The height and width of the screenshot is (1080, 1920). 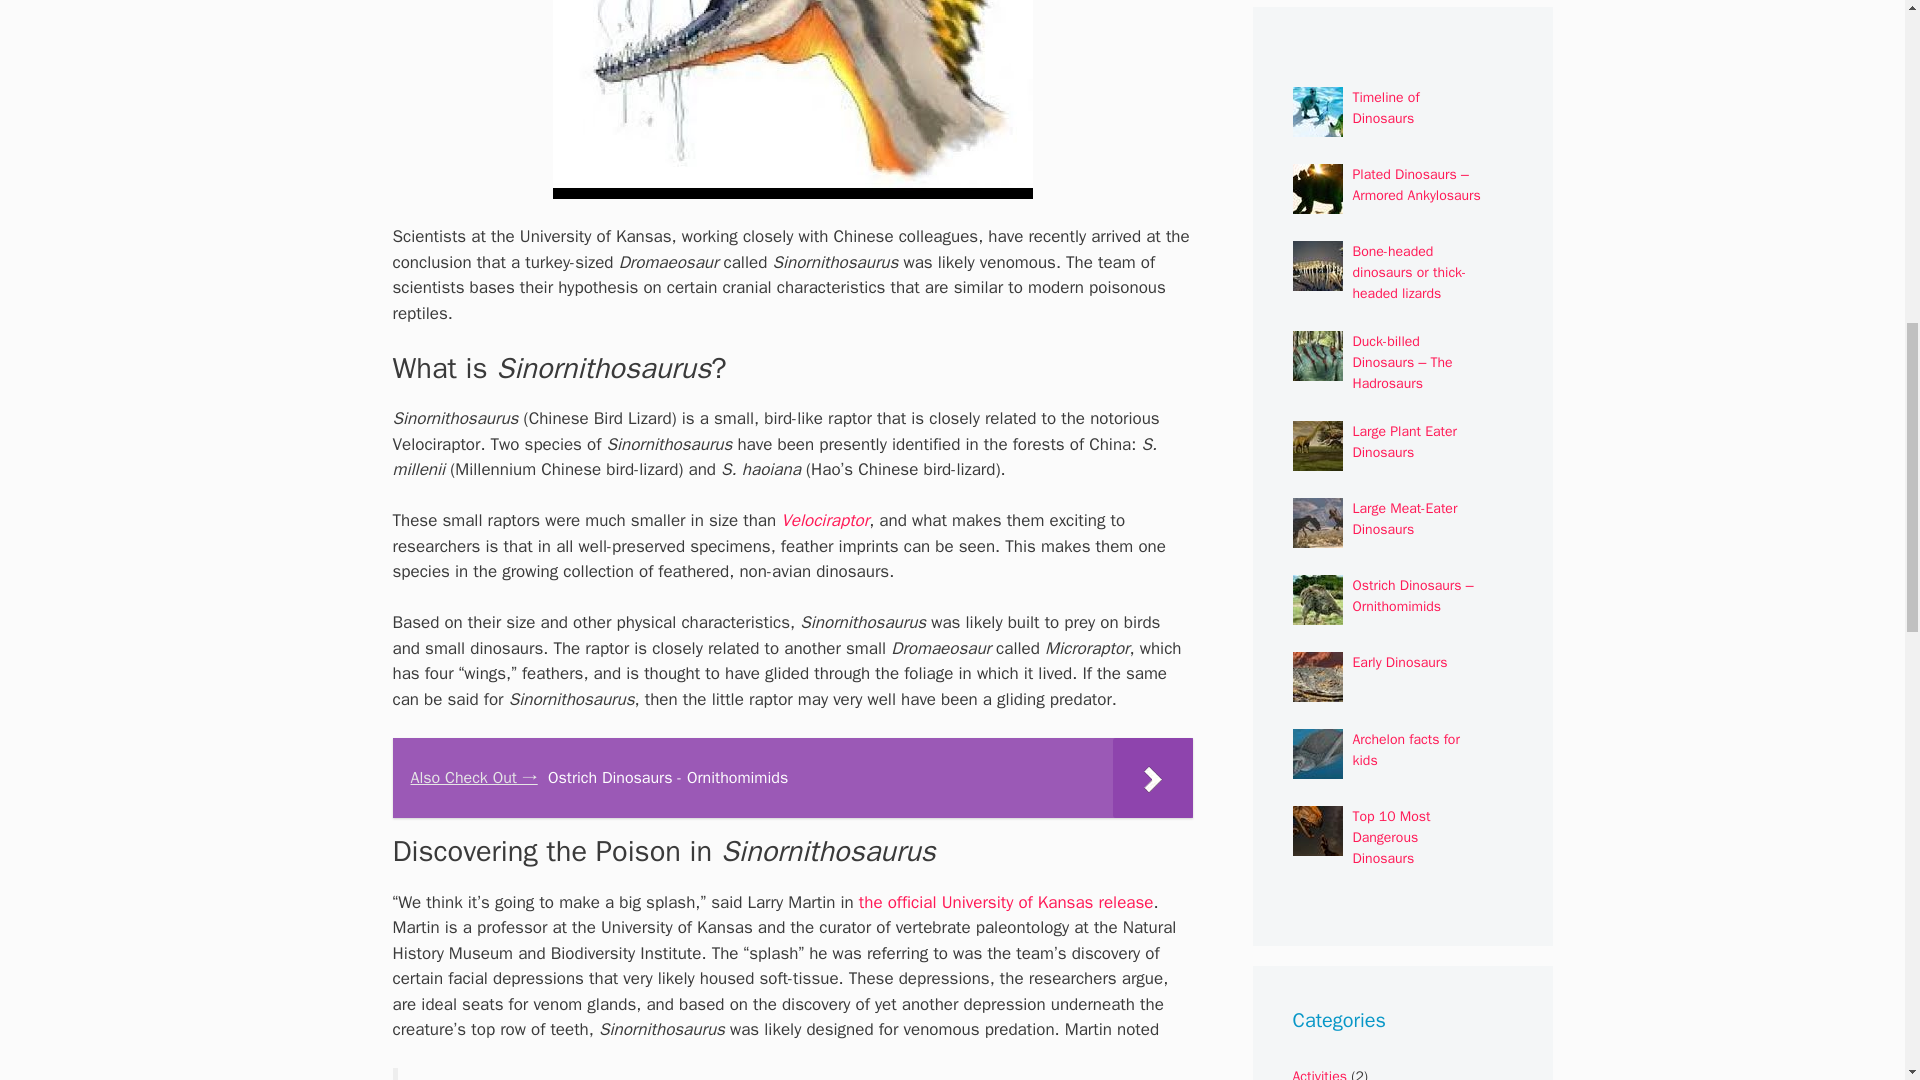 What do you see at coordinates (1384, 108) in the screenshot?
I see `Timeline of Dinosaurs` at bounding box center [1384, 108].